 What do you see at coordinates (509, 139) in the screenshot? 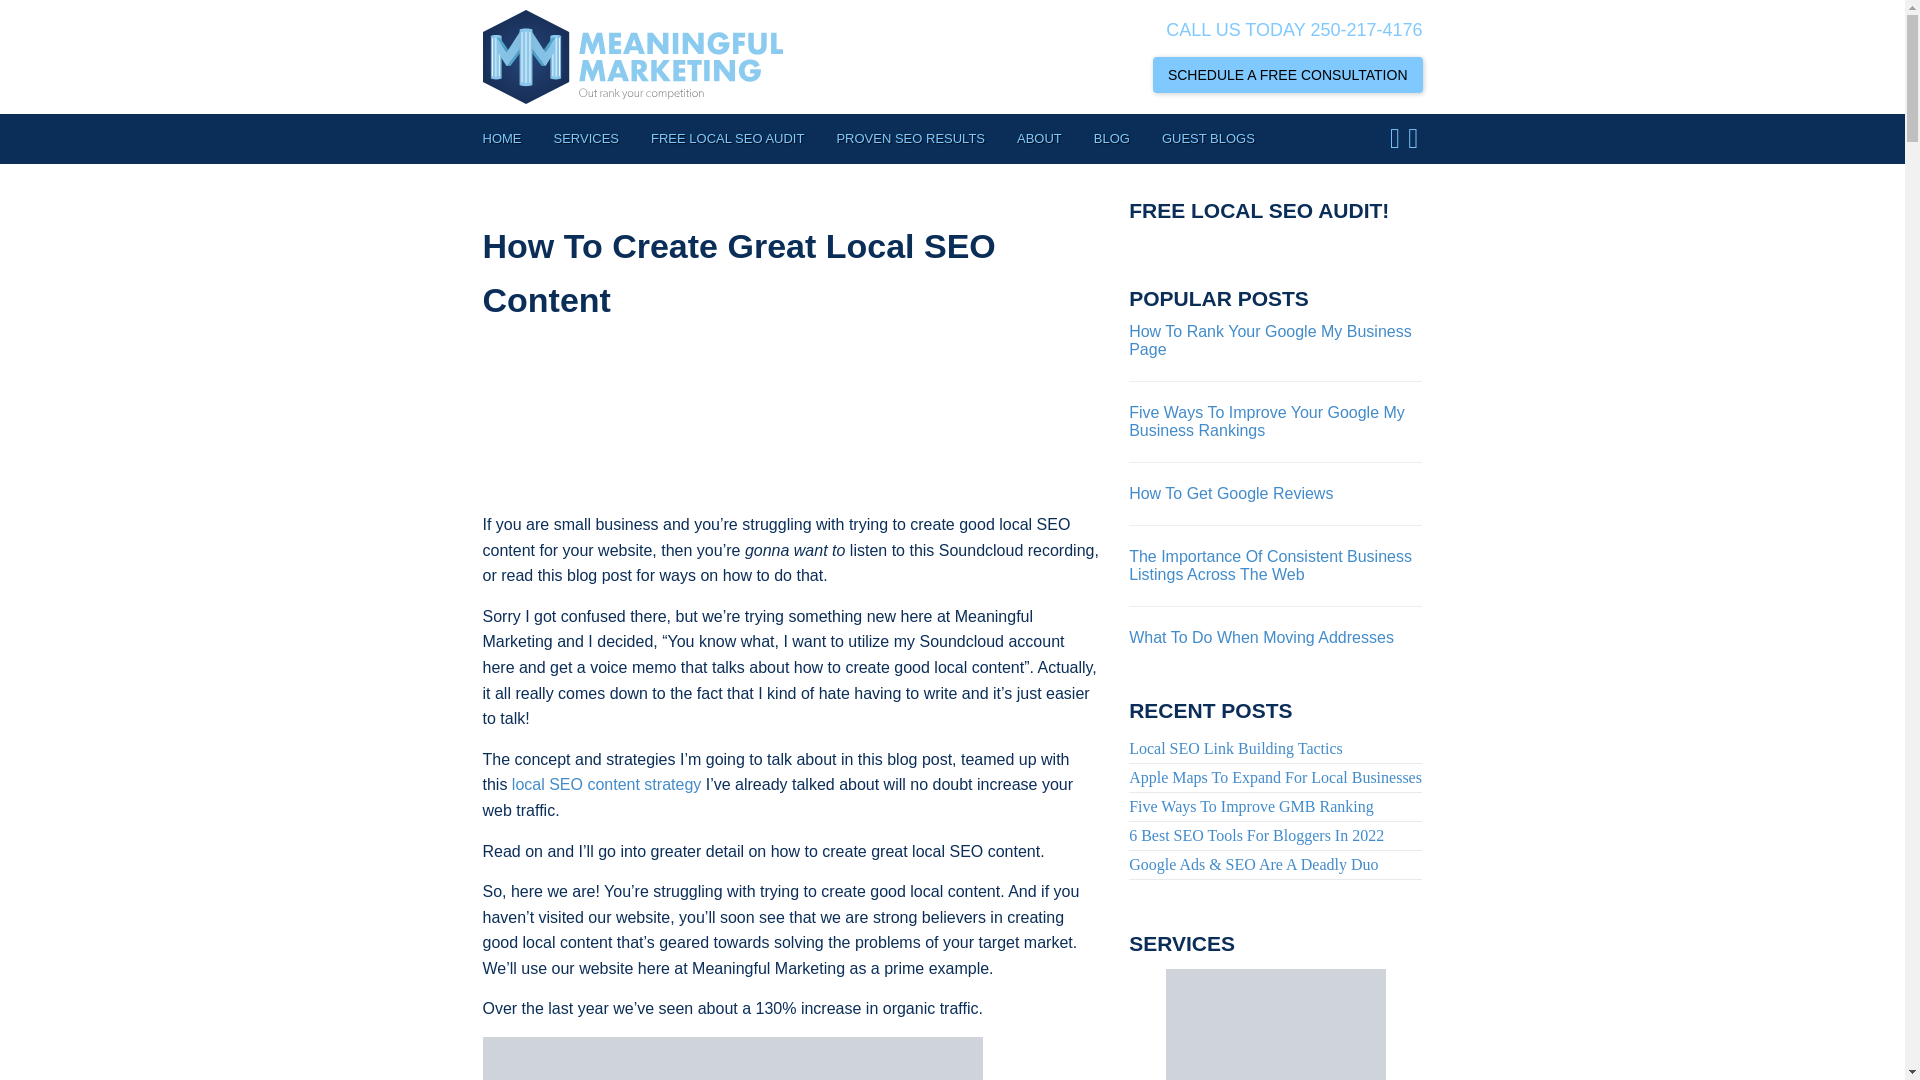
I see `HOME` at bounding box center [509, 139].